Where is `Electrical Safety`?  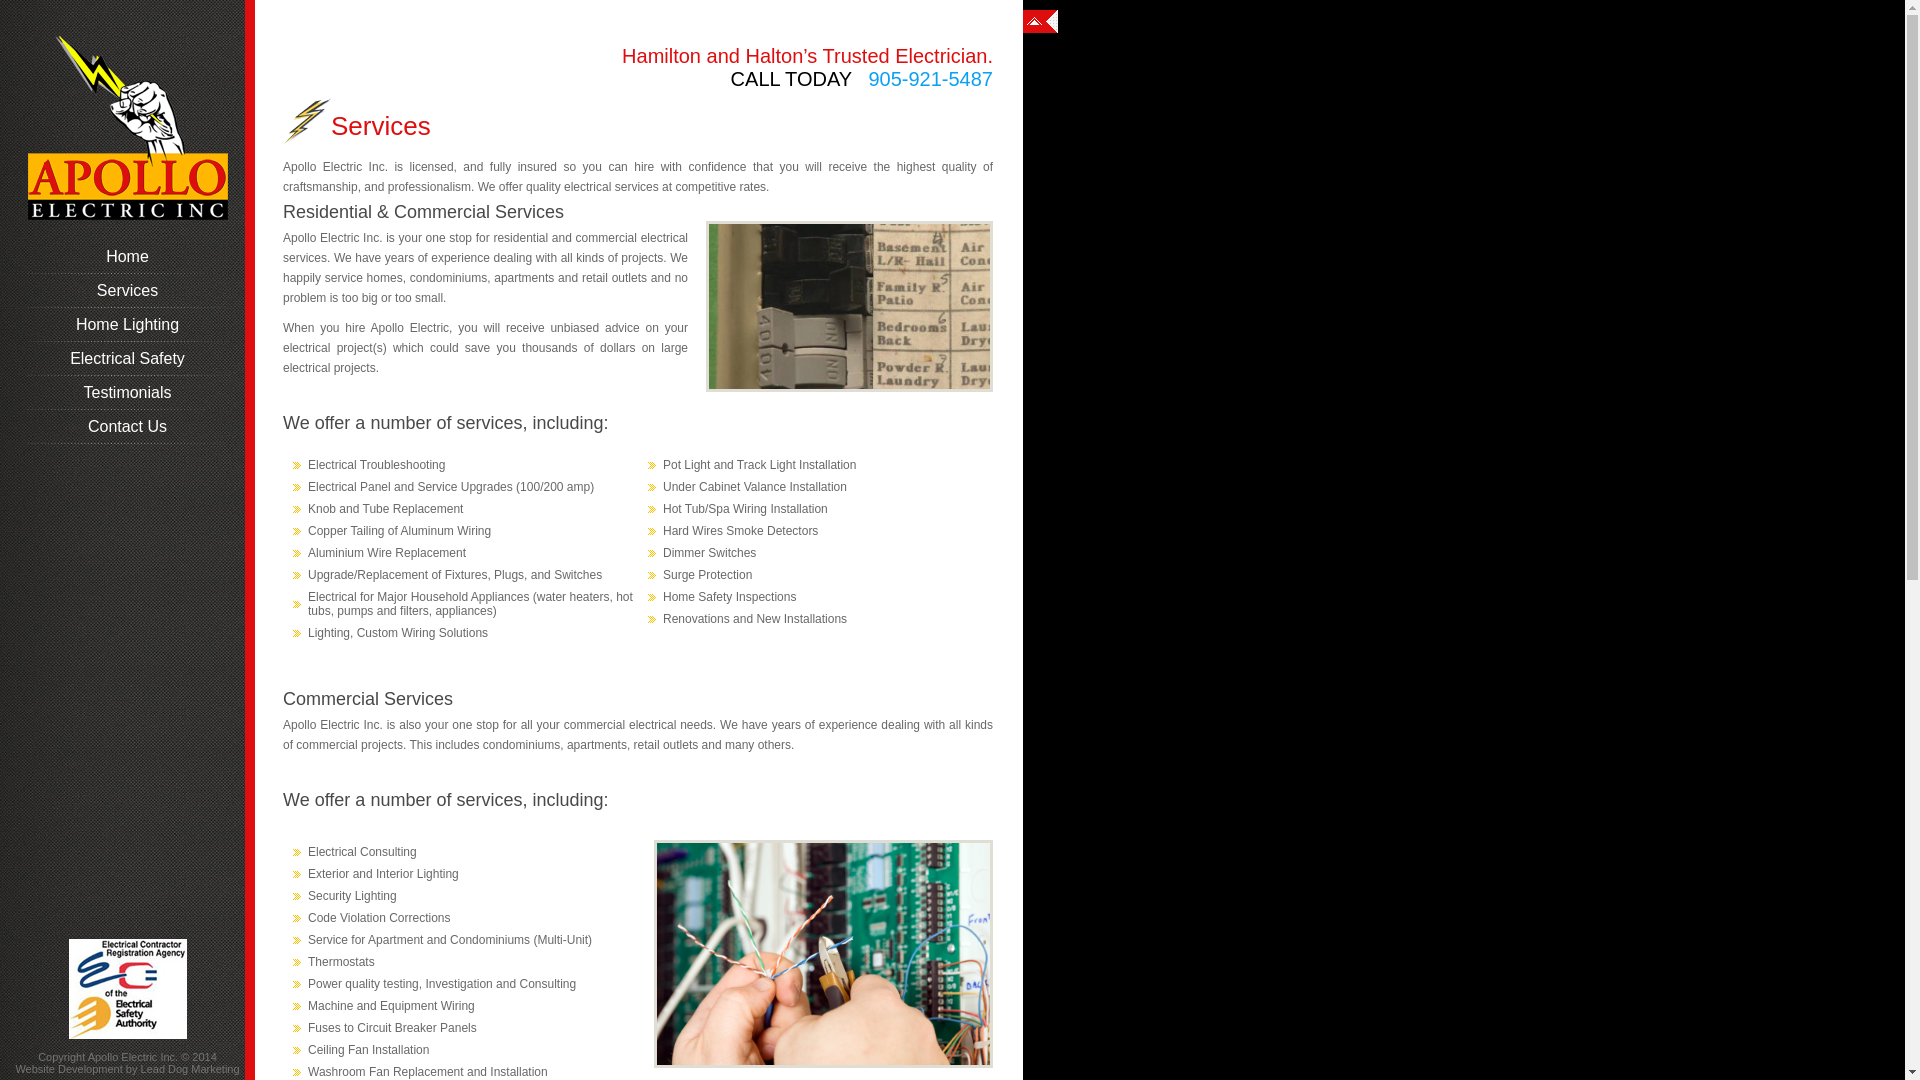
Electrical Safety is located at coordinates (128, 359).